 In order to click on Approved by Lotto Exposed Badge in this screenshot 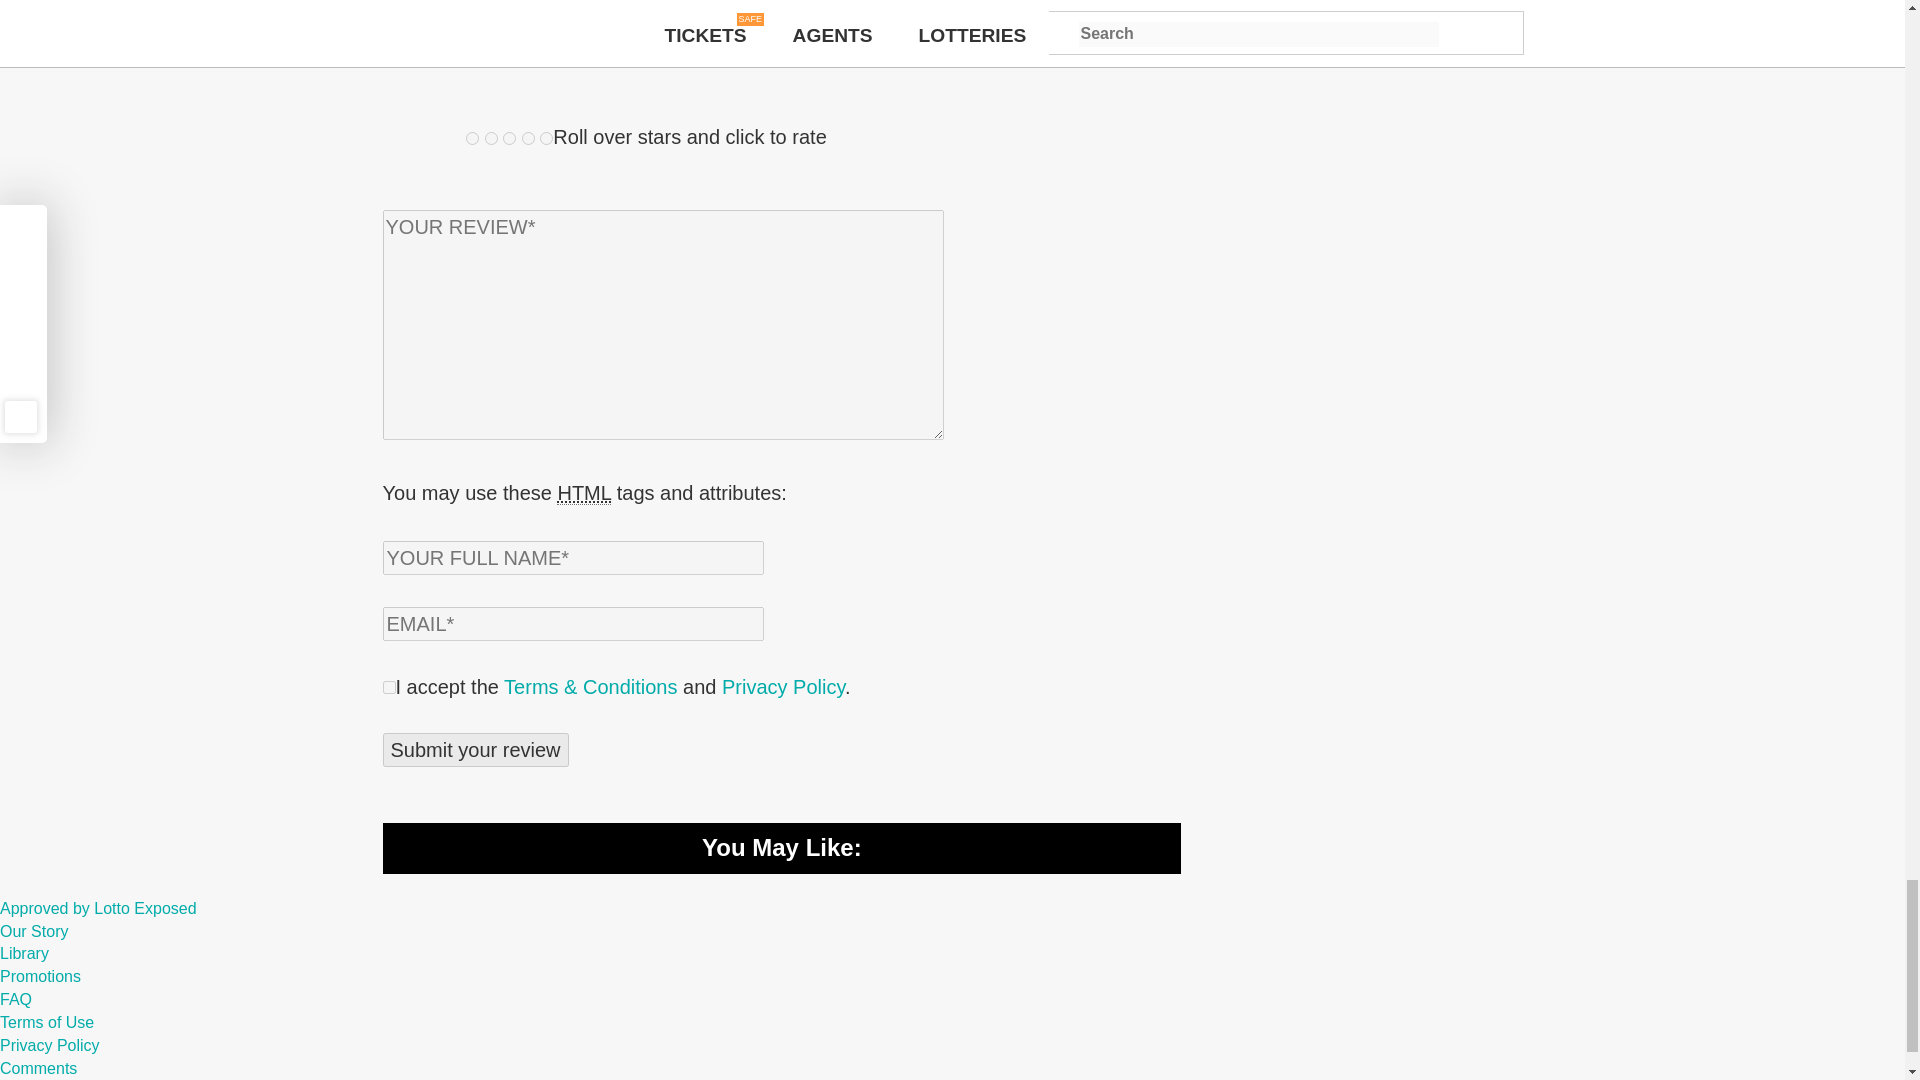, I will do `click(98, 908)`.